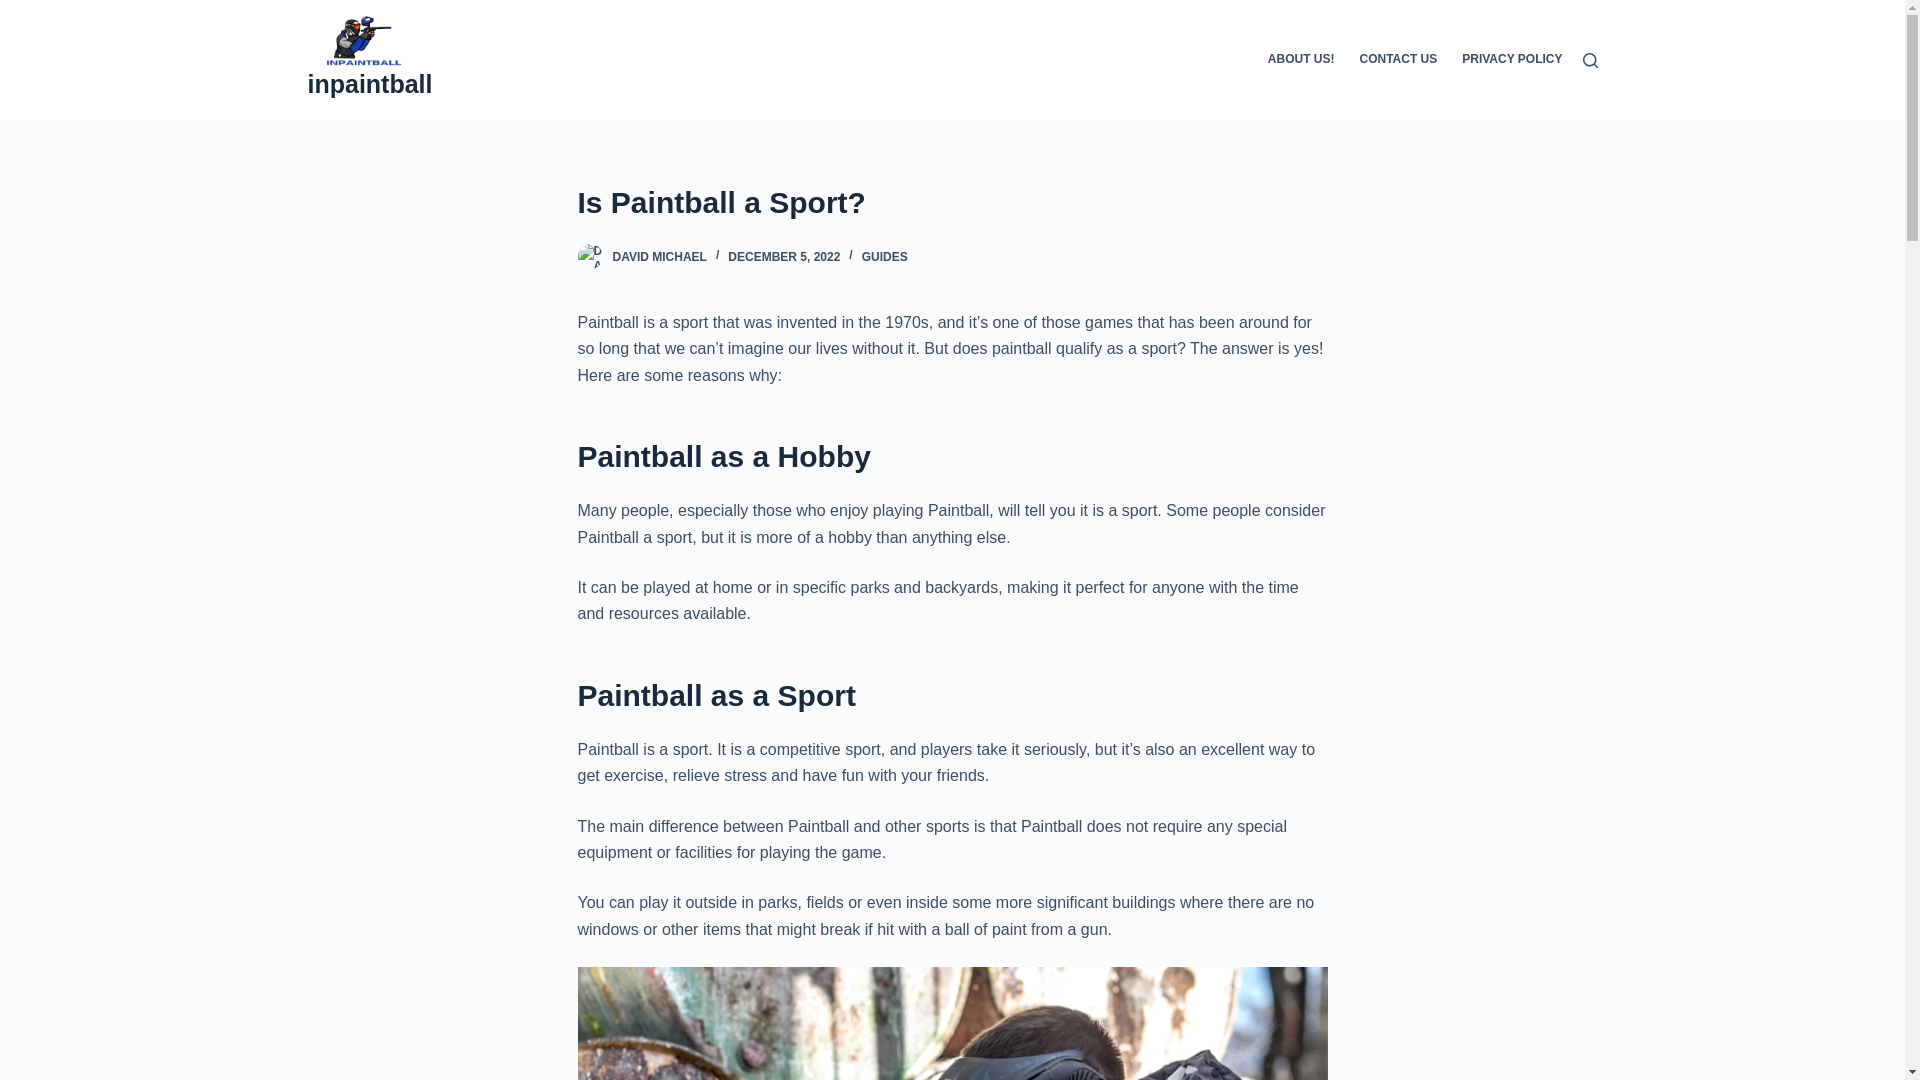 The height and width of the screenshot is (1080, 1920). I want to click on inpaintball, so click(370, 84).